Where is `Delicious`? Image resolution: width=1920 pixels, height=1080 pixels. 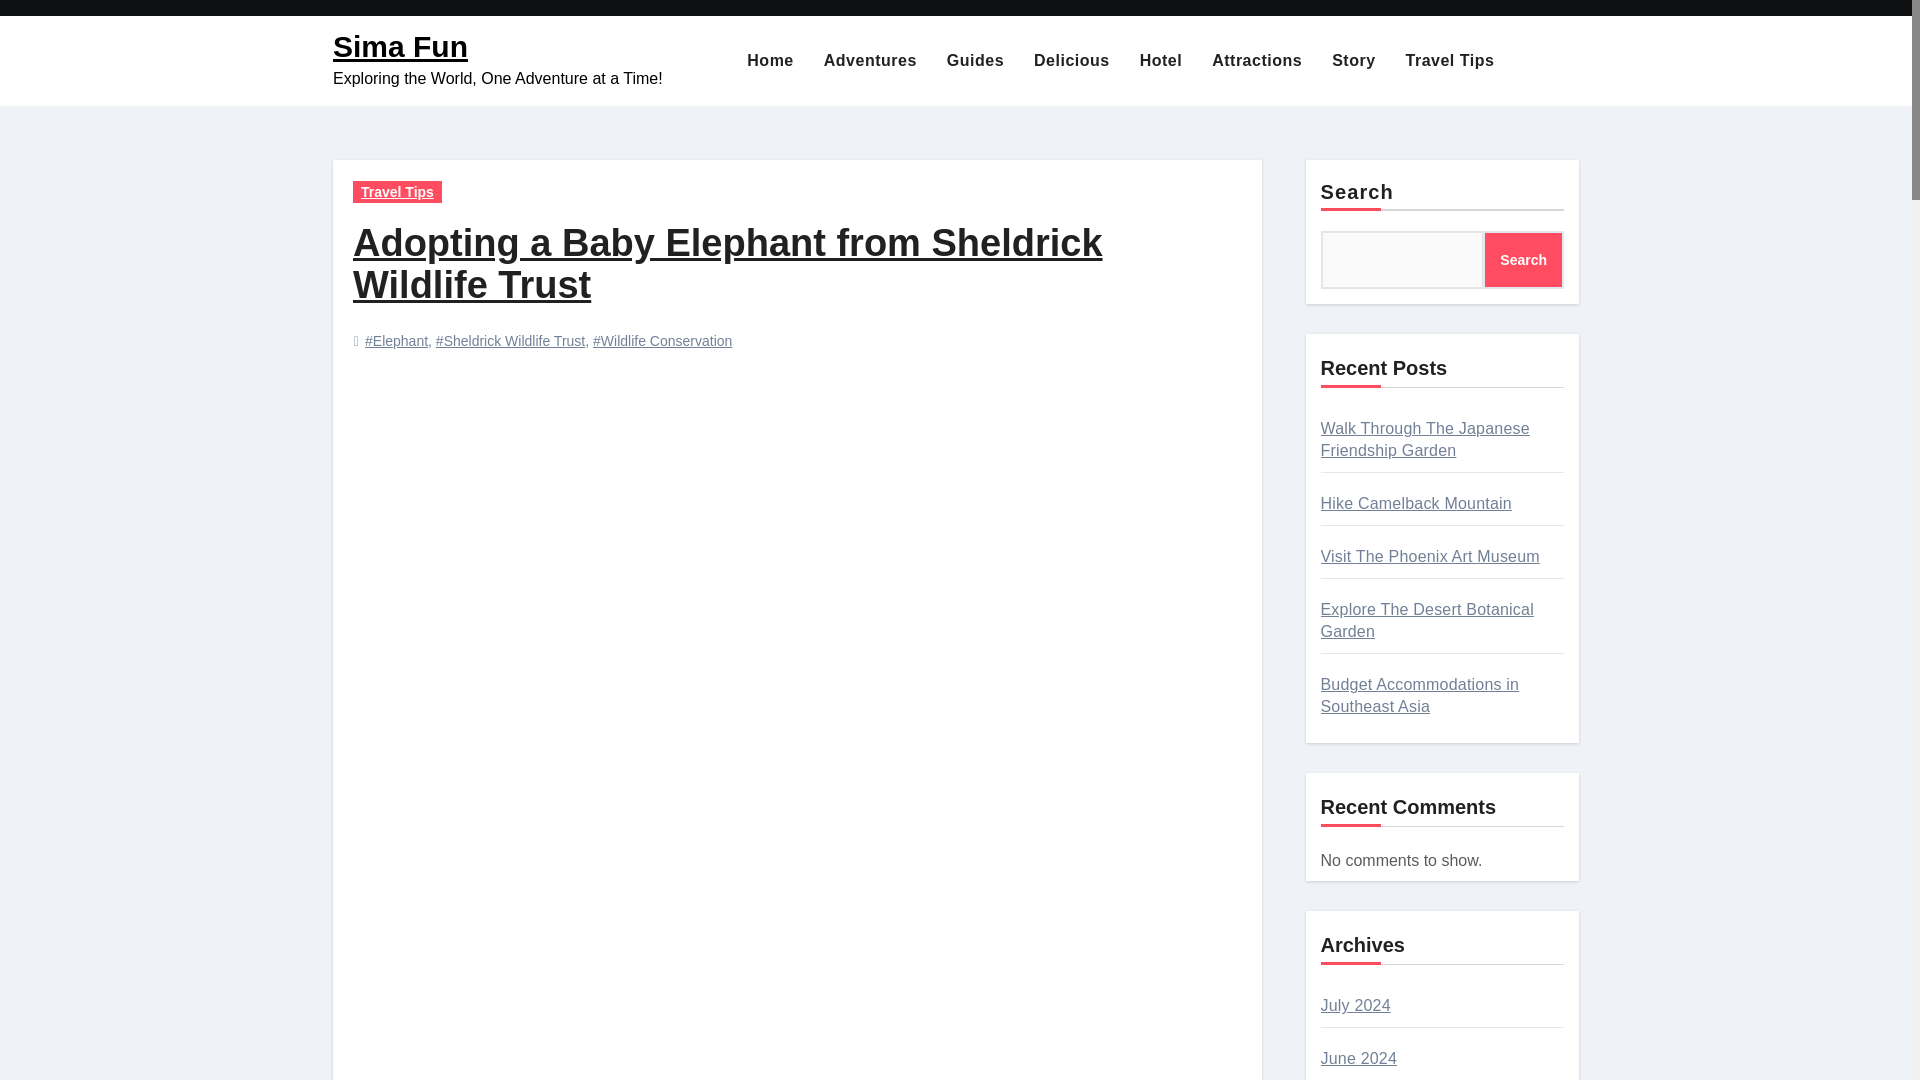 Delicious is located at coordinates (1072, 60).